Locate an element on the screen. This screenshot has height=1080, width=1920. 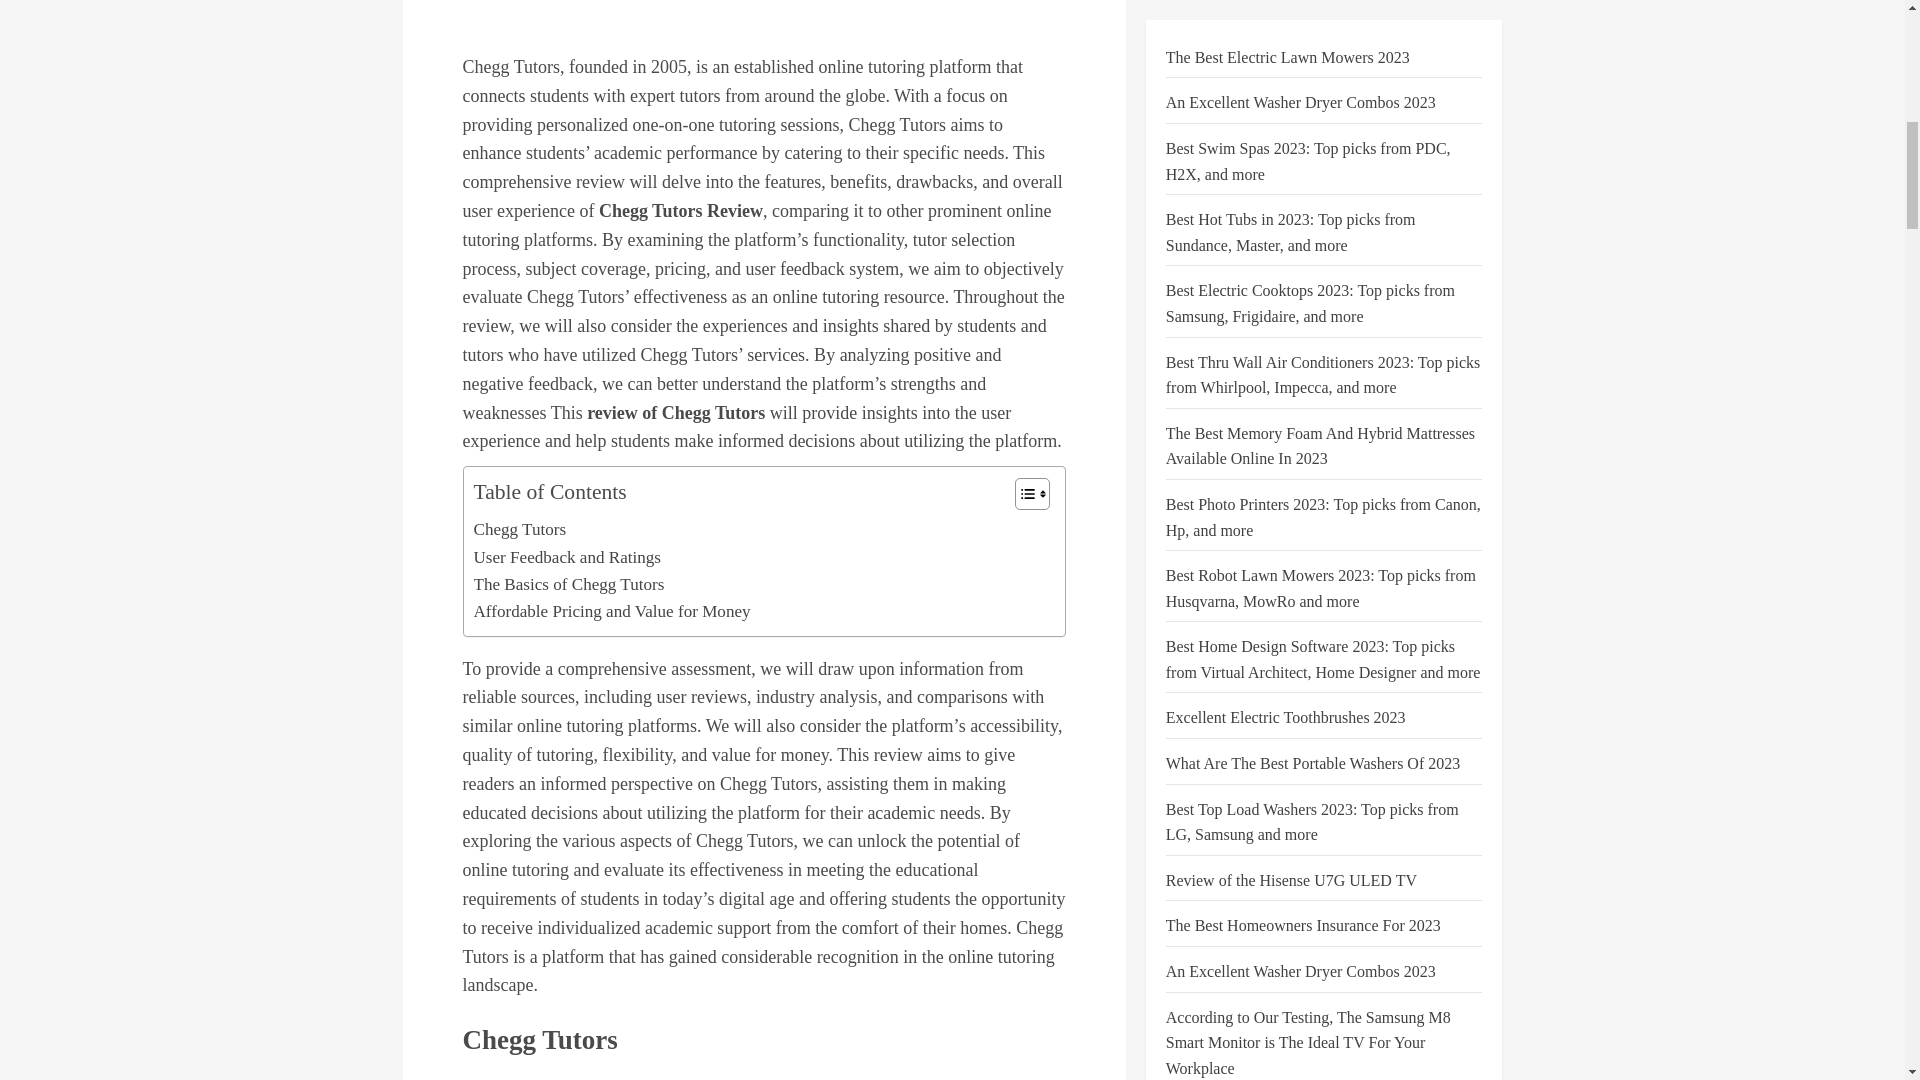
Affordable Pricing and Value for Money is located at coordinates (612, 612).